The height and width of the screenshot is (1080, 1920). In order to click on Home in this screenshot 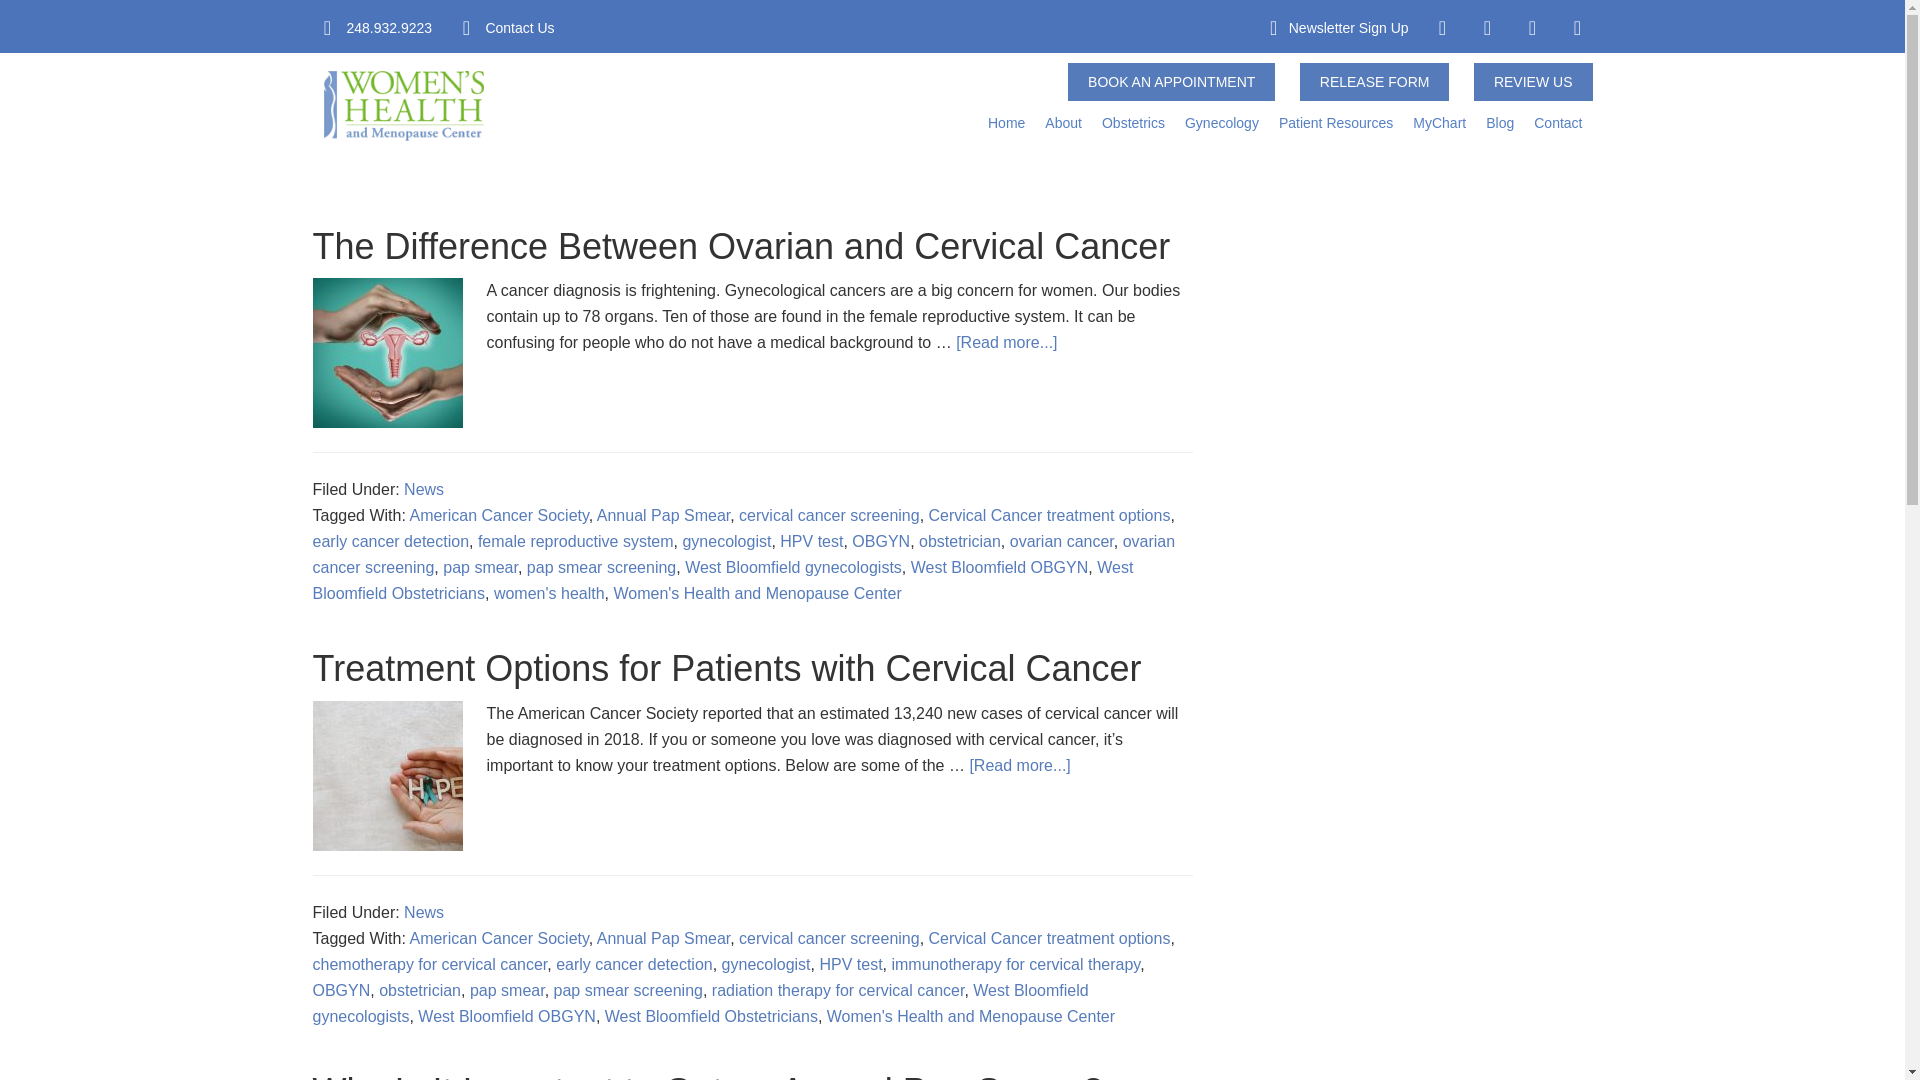, I will do `click(1006, 122)`.